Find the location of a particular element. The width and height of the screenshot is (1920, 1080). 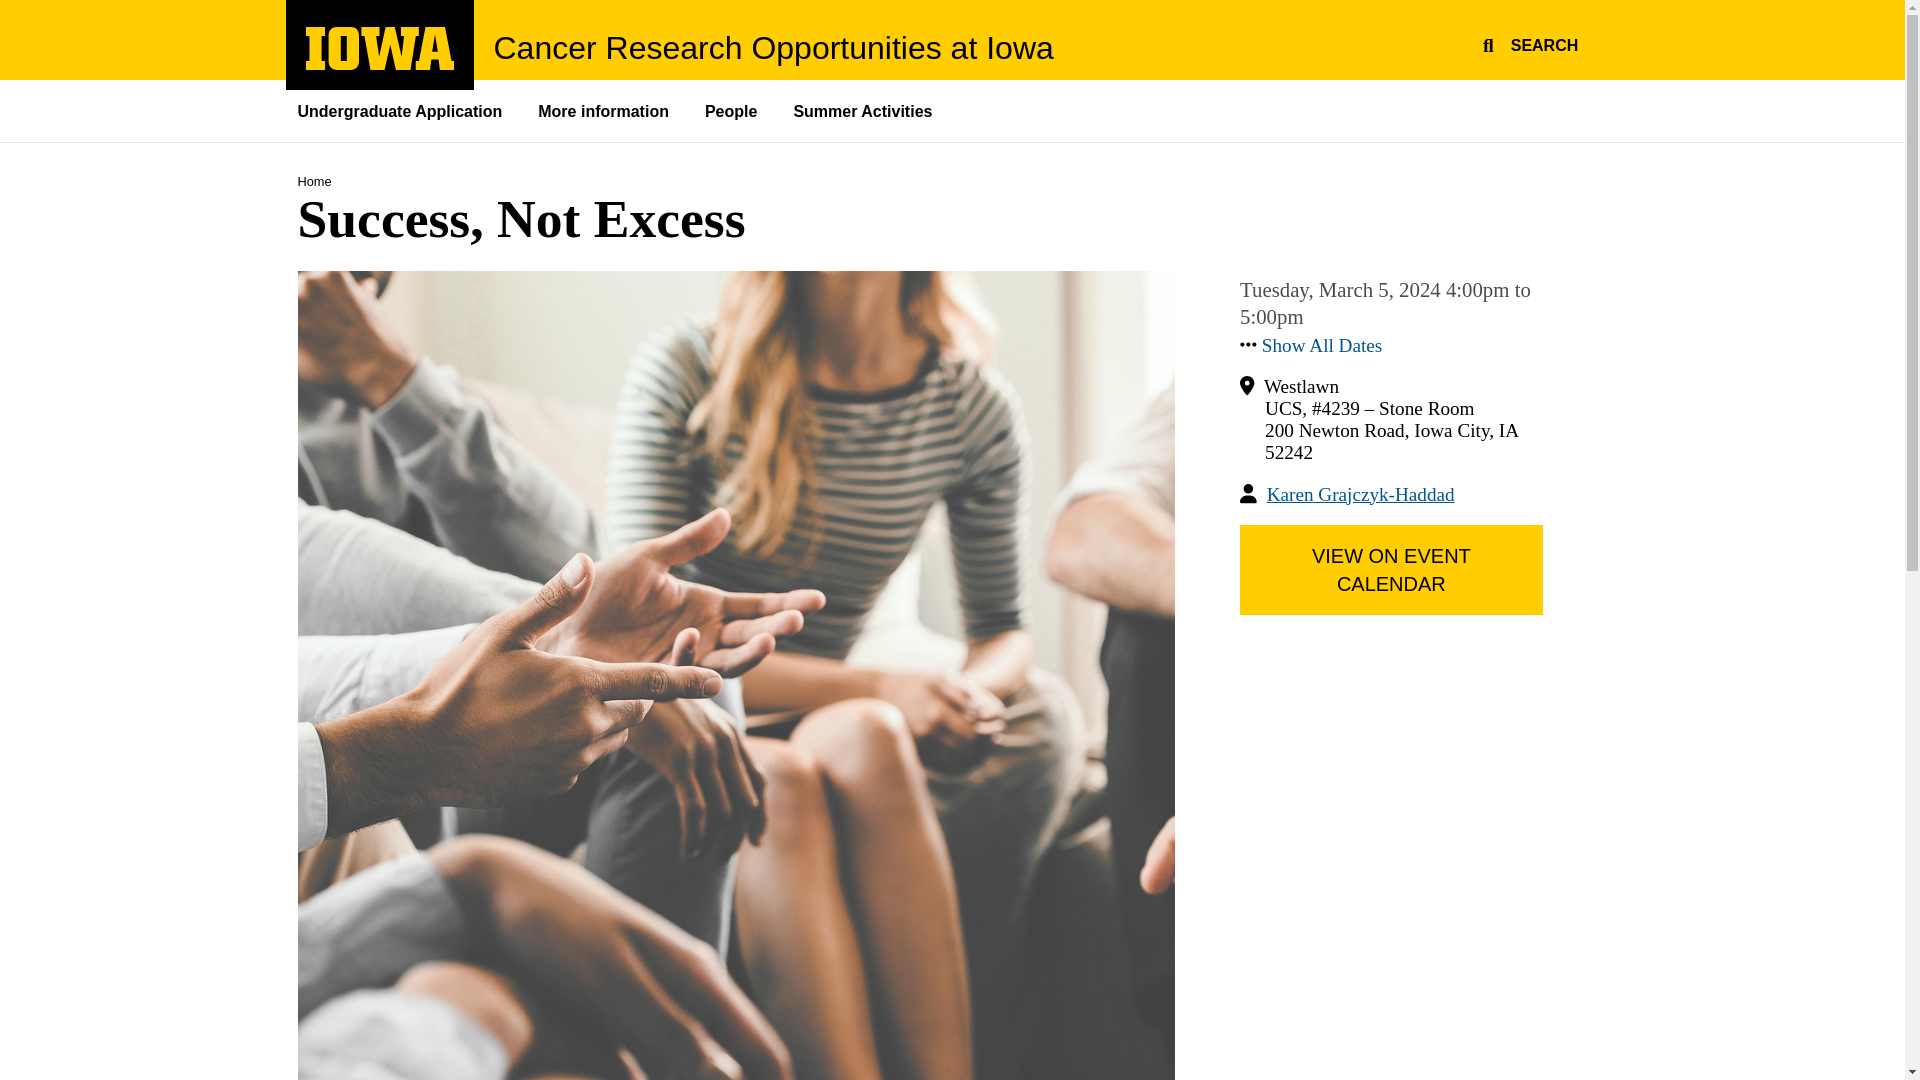

University of Iowa is located at coordinates (1361, 494).